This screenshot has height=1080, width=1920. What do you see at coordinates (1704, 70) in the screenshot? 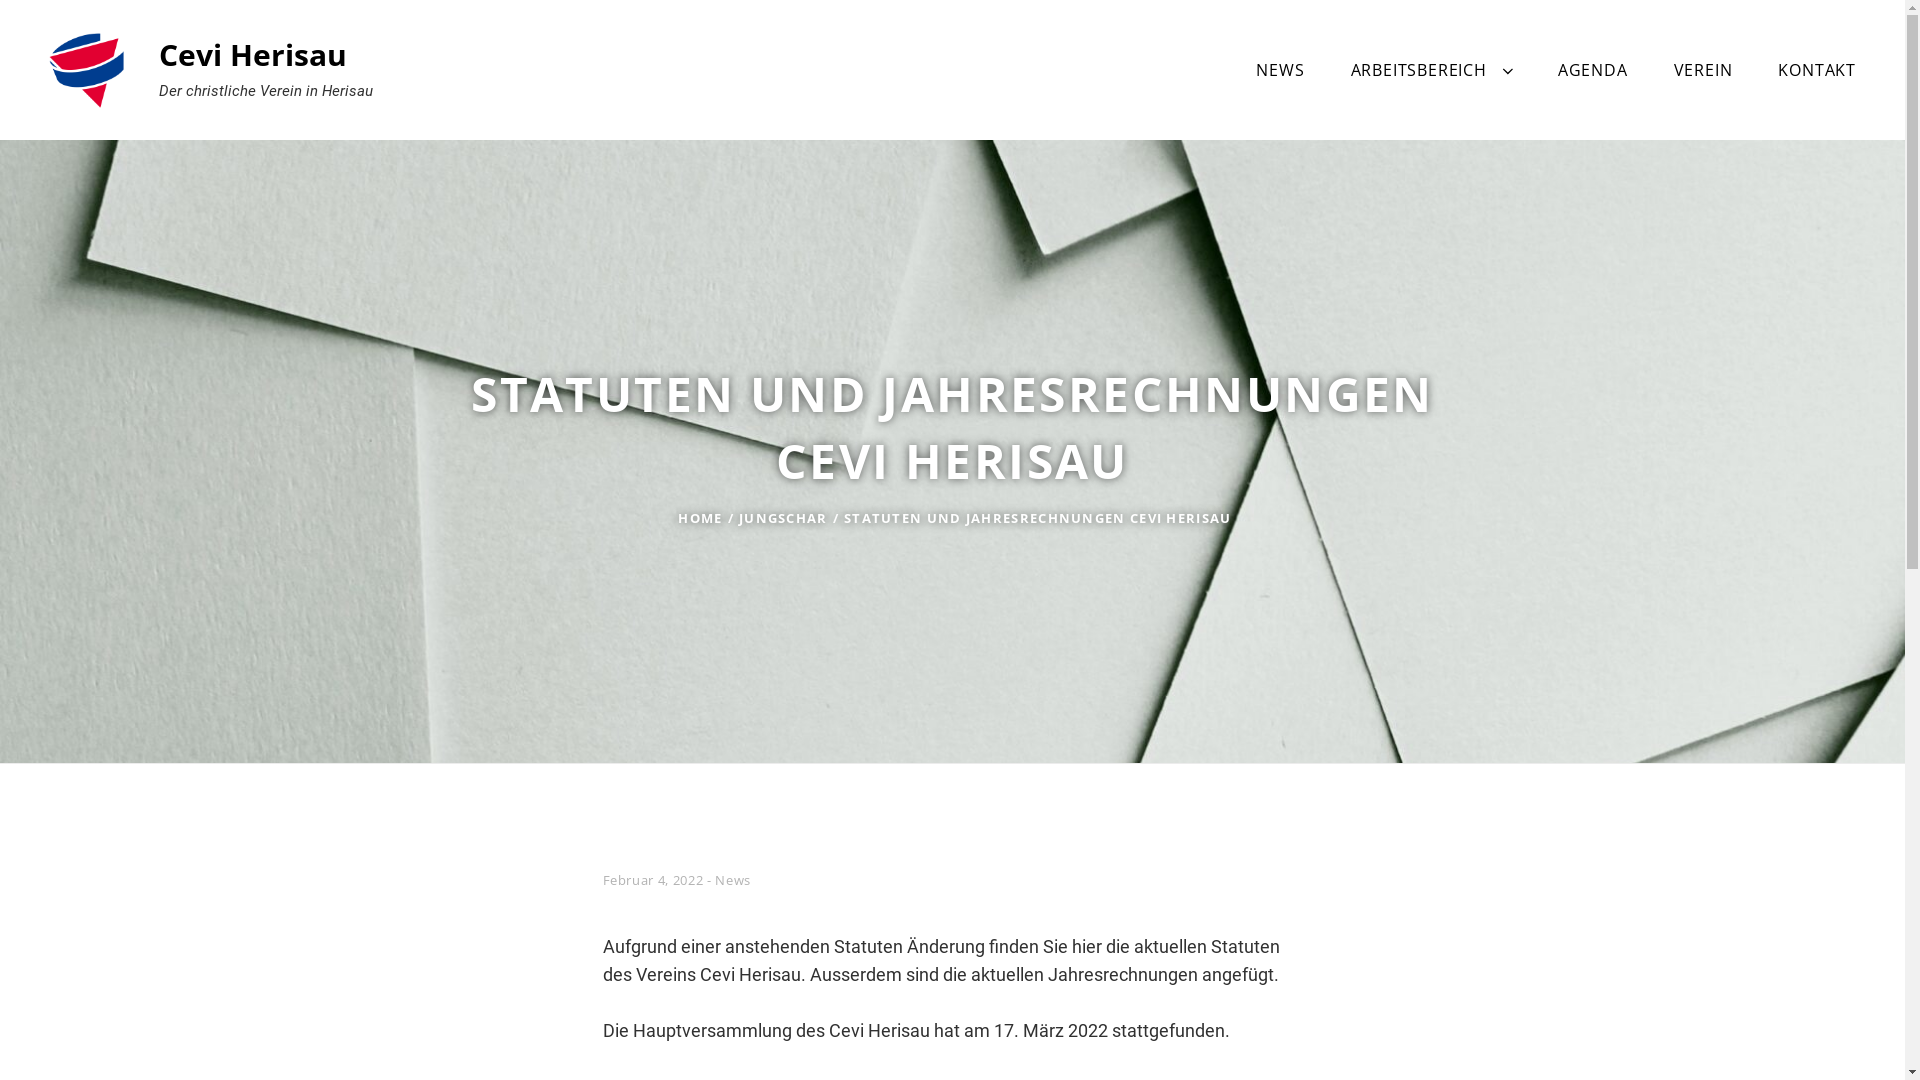
I see `VEREIN` at bounding box center [1704, 70].